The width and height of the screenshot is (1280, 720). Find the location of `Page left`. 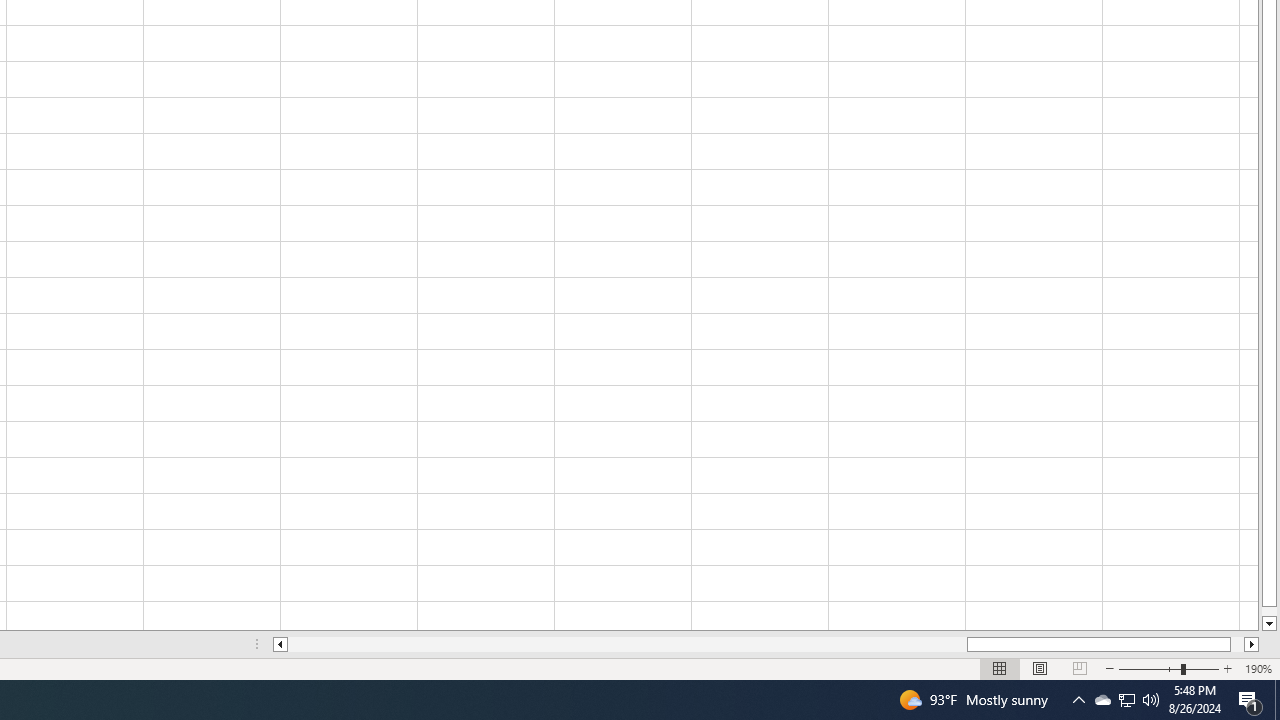

Page left is located at coordinates (627, 644).